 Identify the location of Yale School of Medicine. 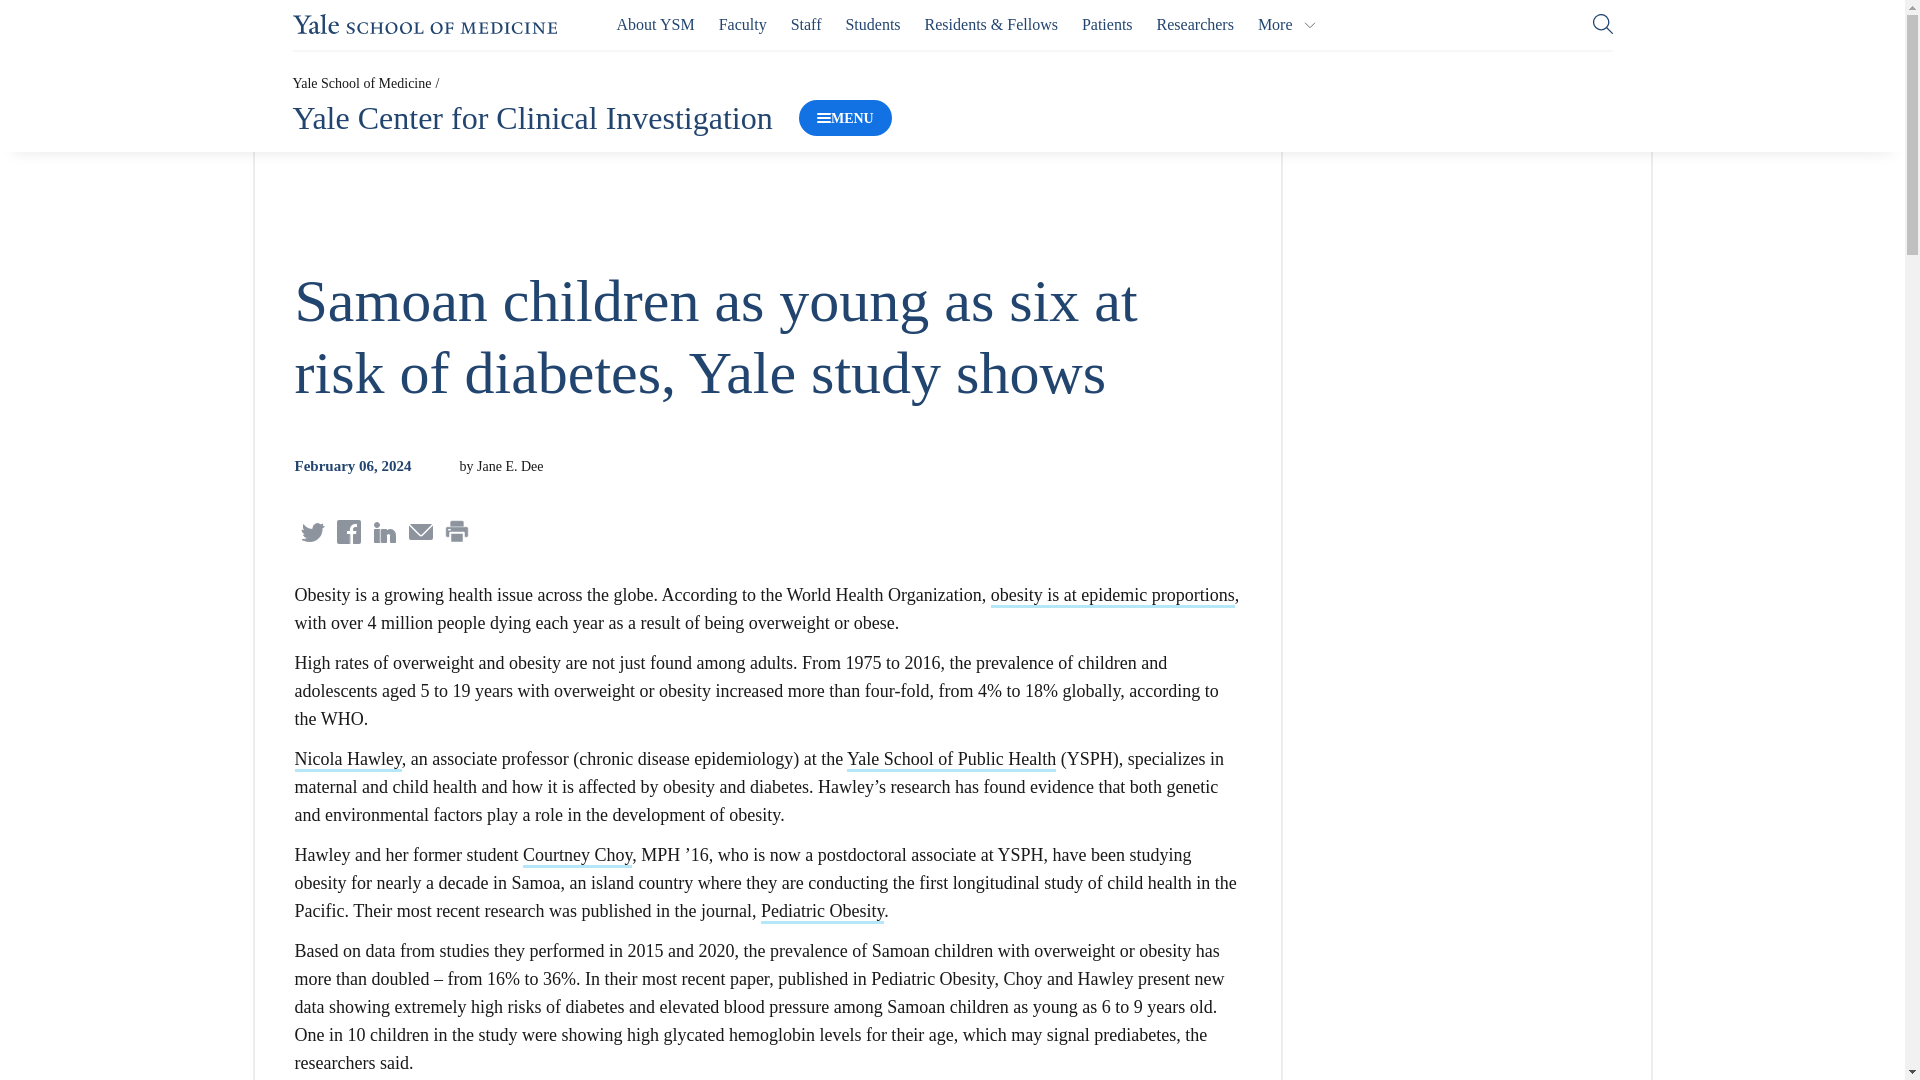
(424, 24).